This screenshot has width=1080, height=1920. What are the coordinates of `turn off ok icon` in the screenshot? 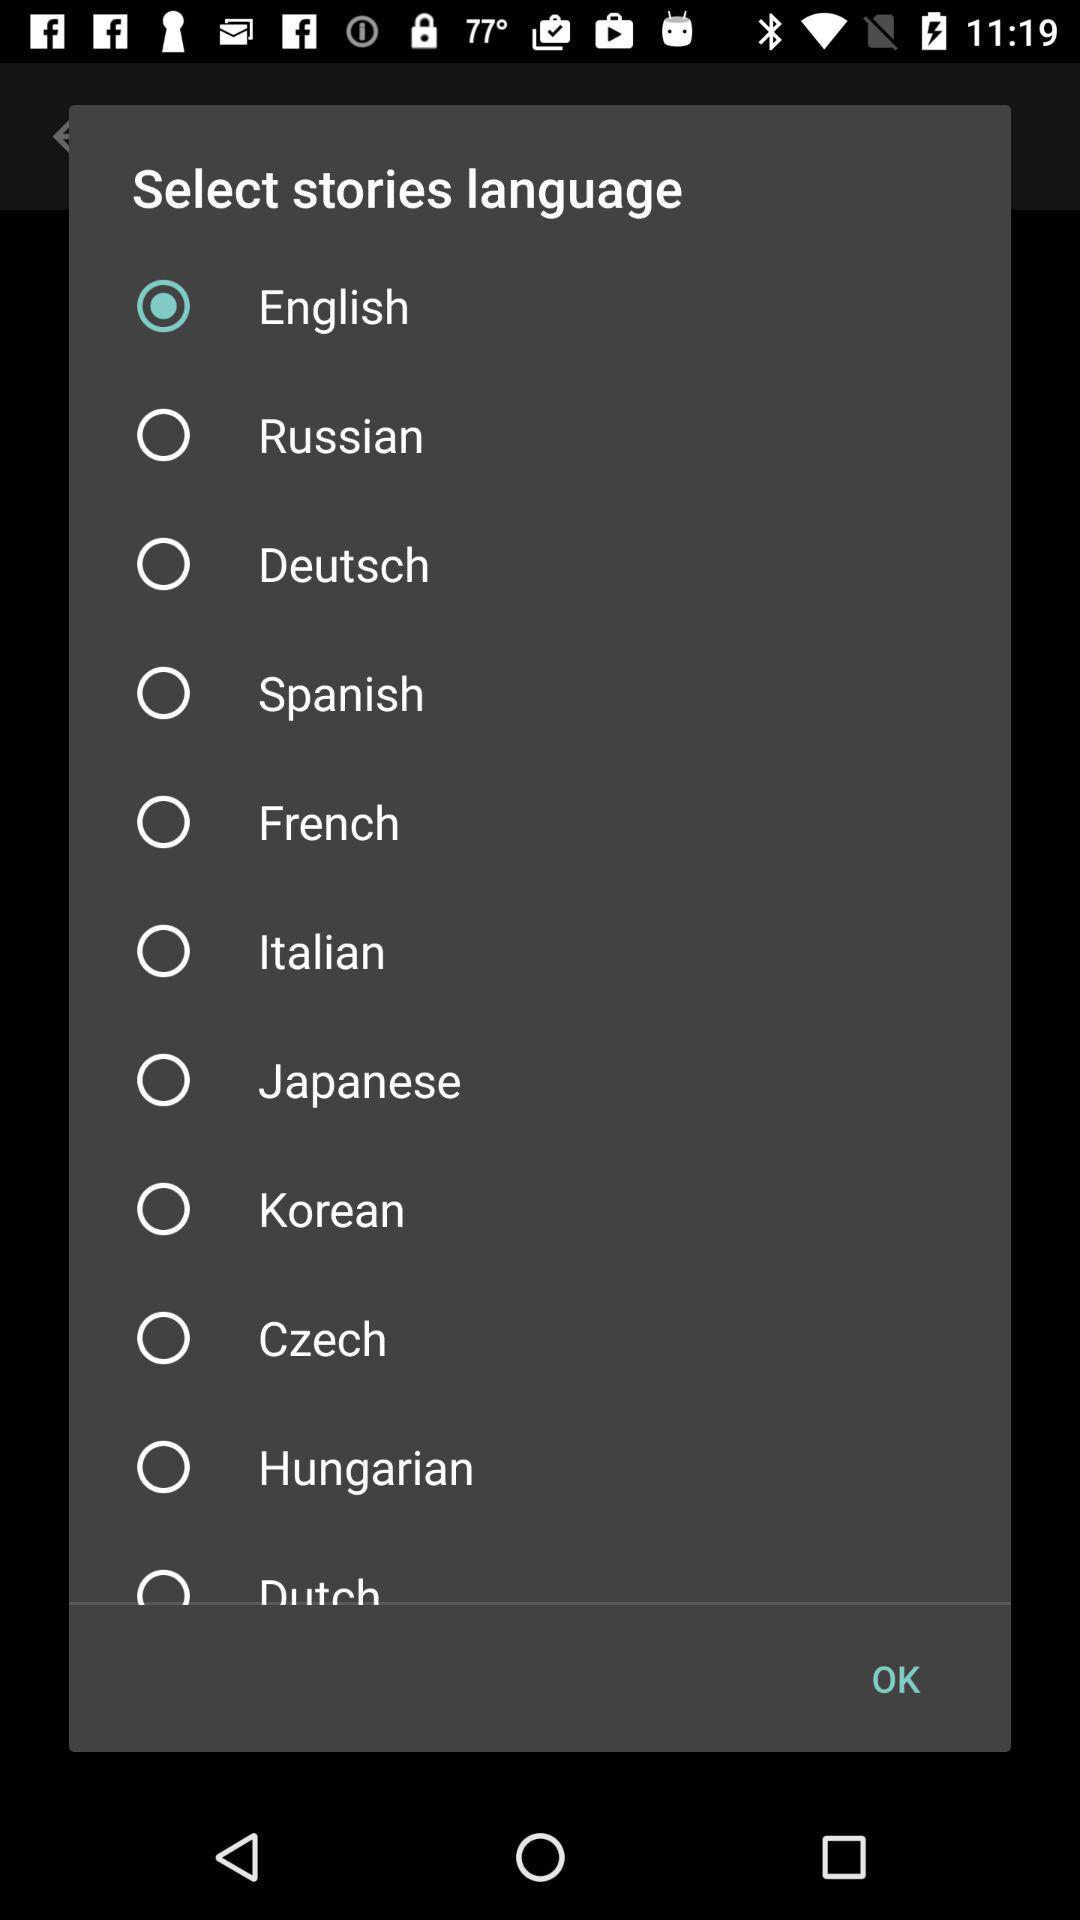 It's located at (895, 1678).